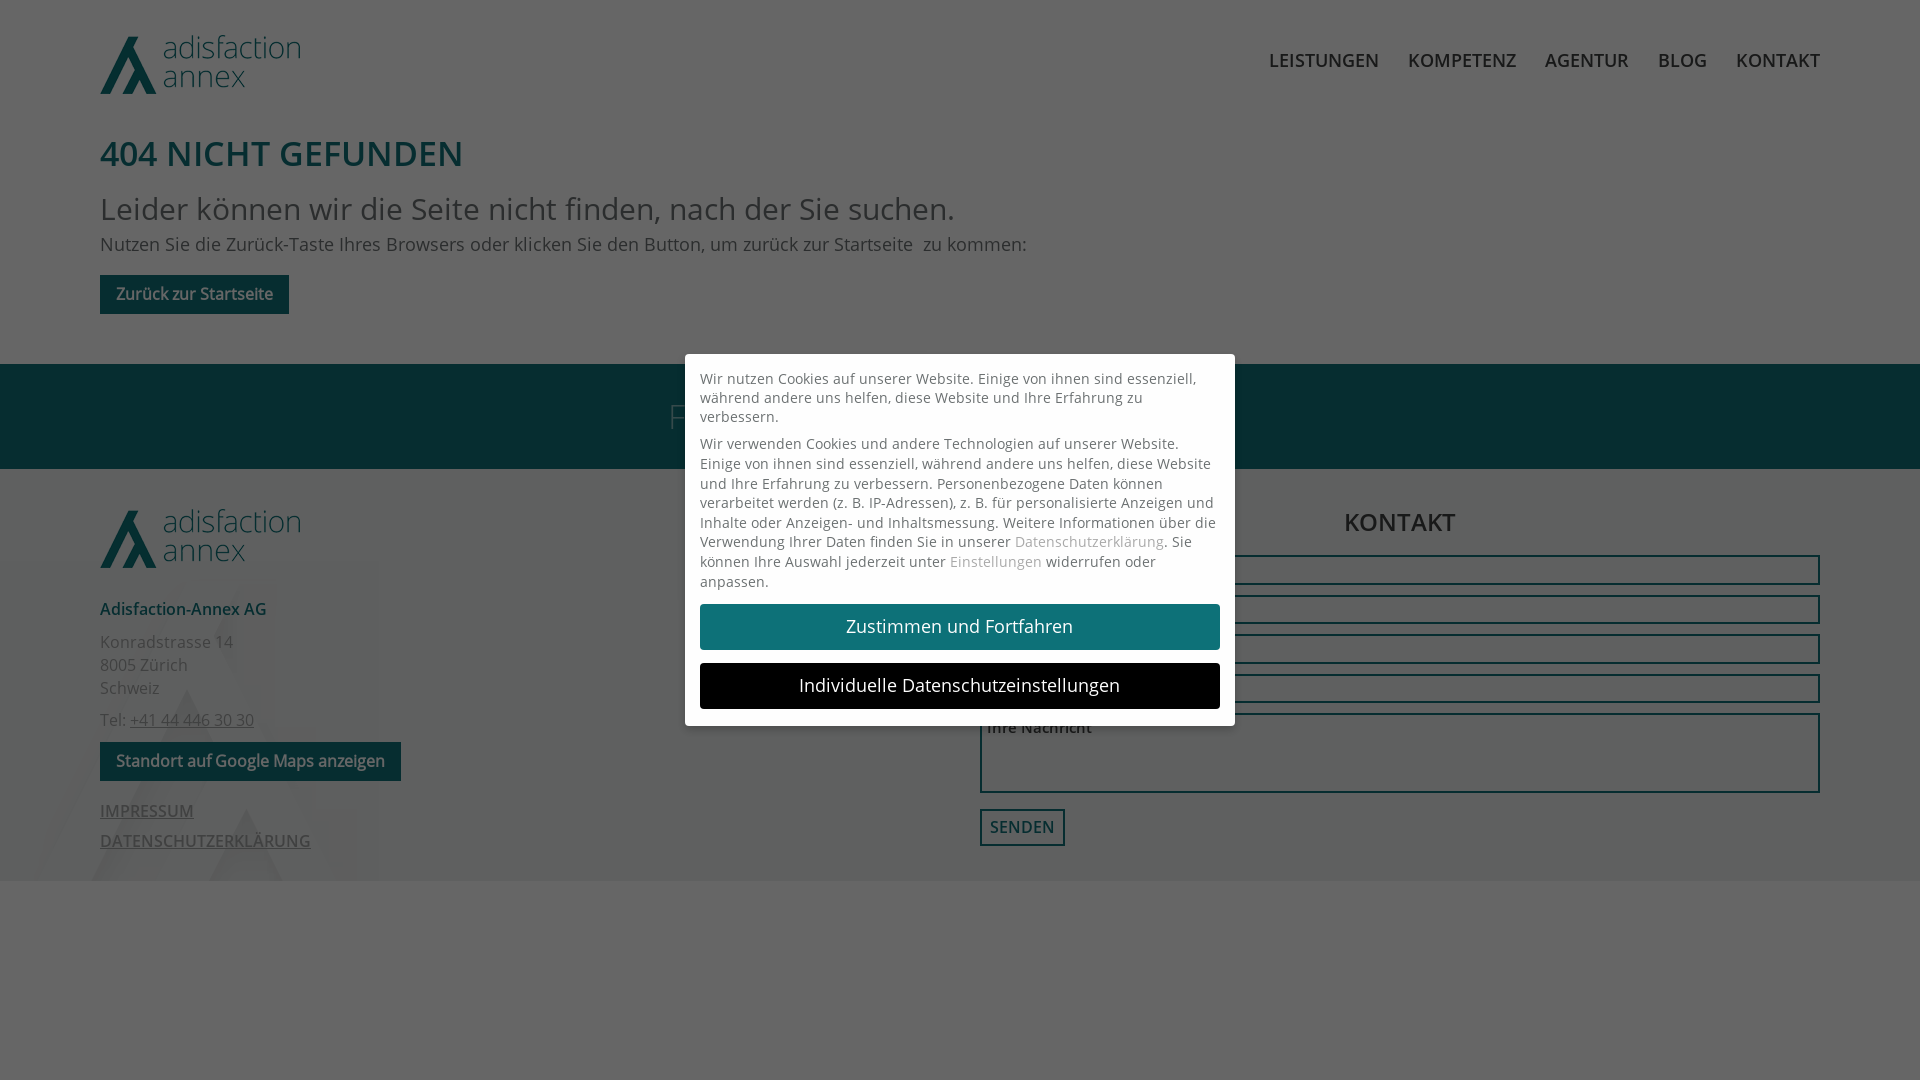  I want to click on KOMPETENZ, so click(1462, 60).